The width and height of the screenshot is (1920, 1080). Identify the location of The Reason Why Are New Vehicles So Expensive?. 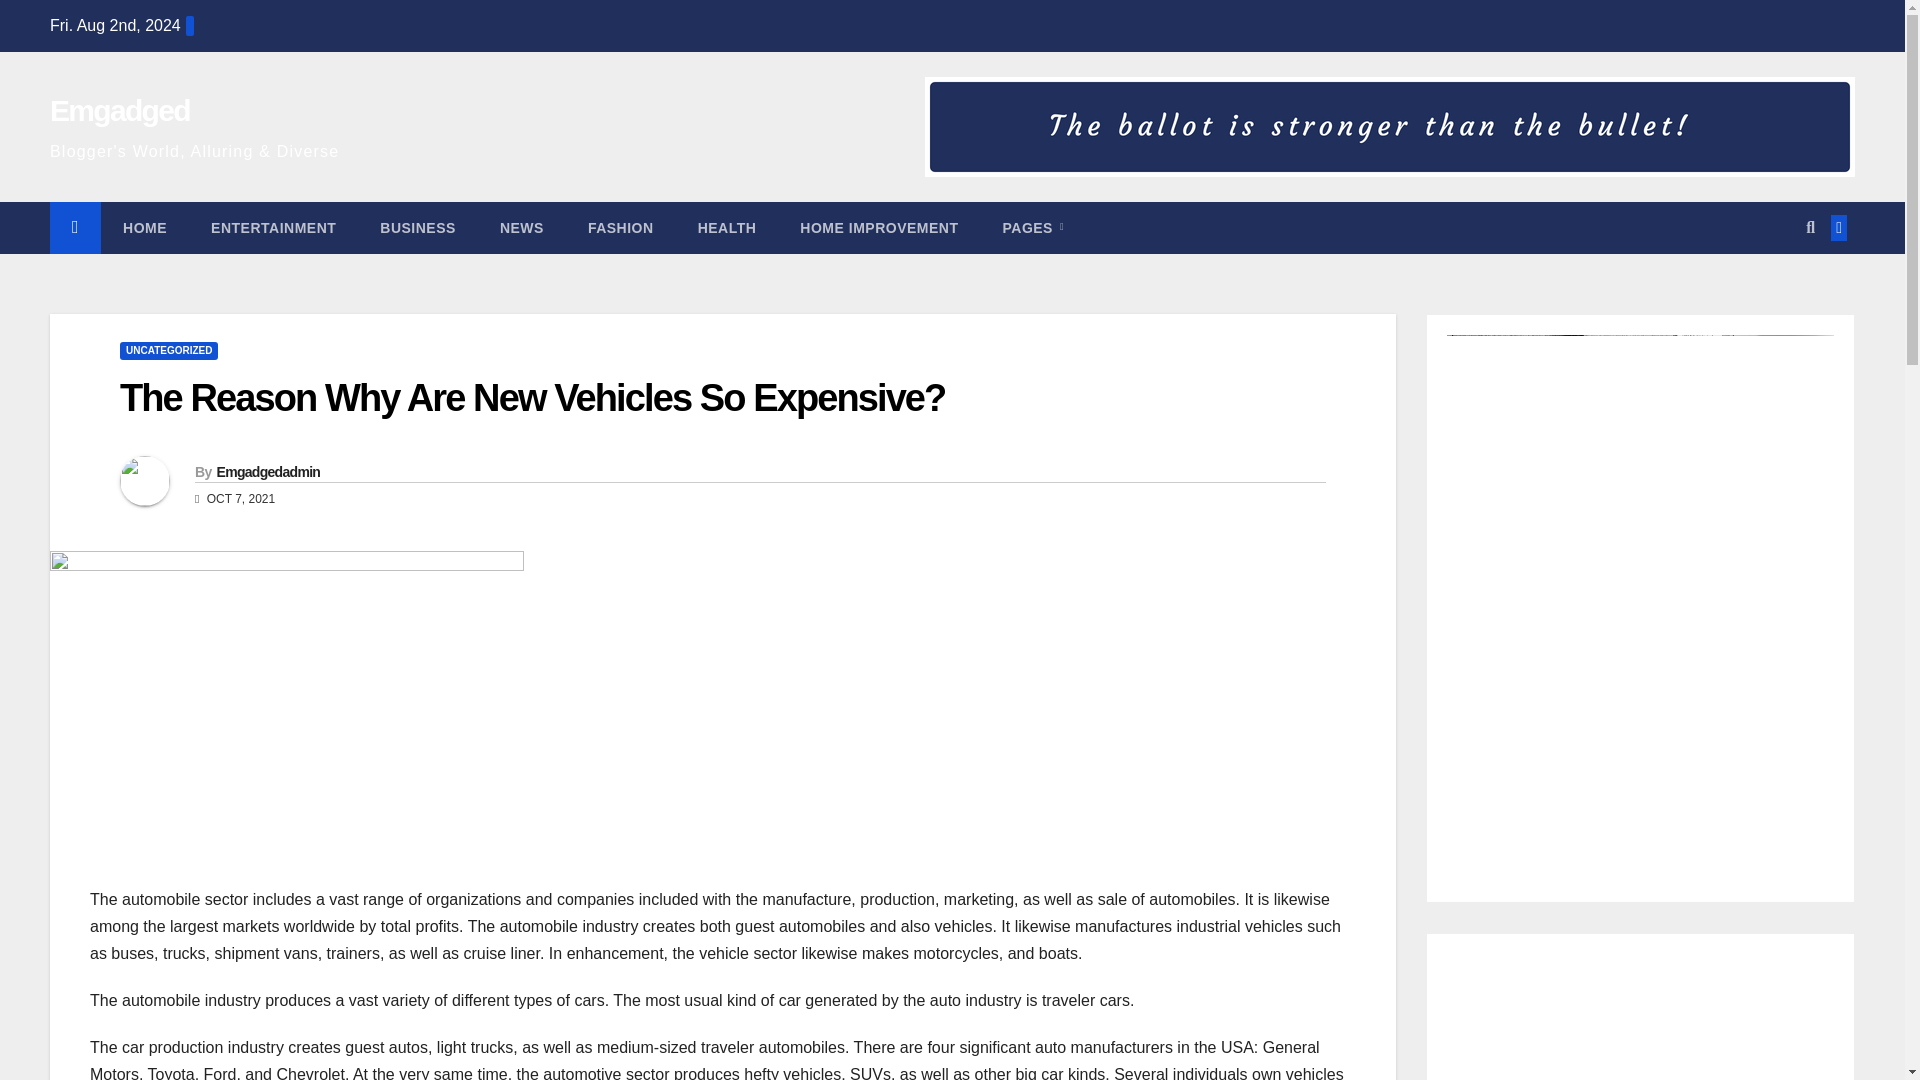
(532, 398).